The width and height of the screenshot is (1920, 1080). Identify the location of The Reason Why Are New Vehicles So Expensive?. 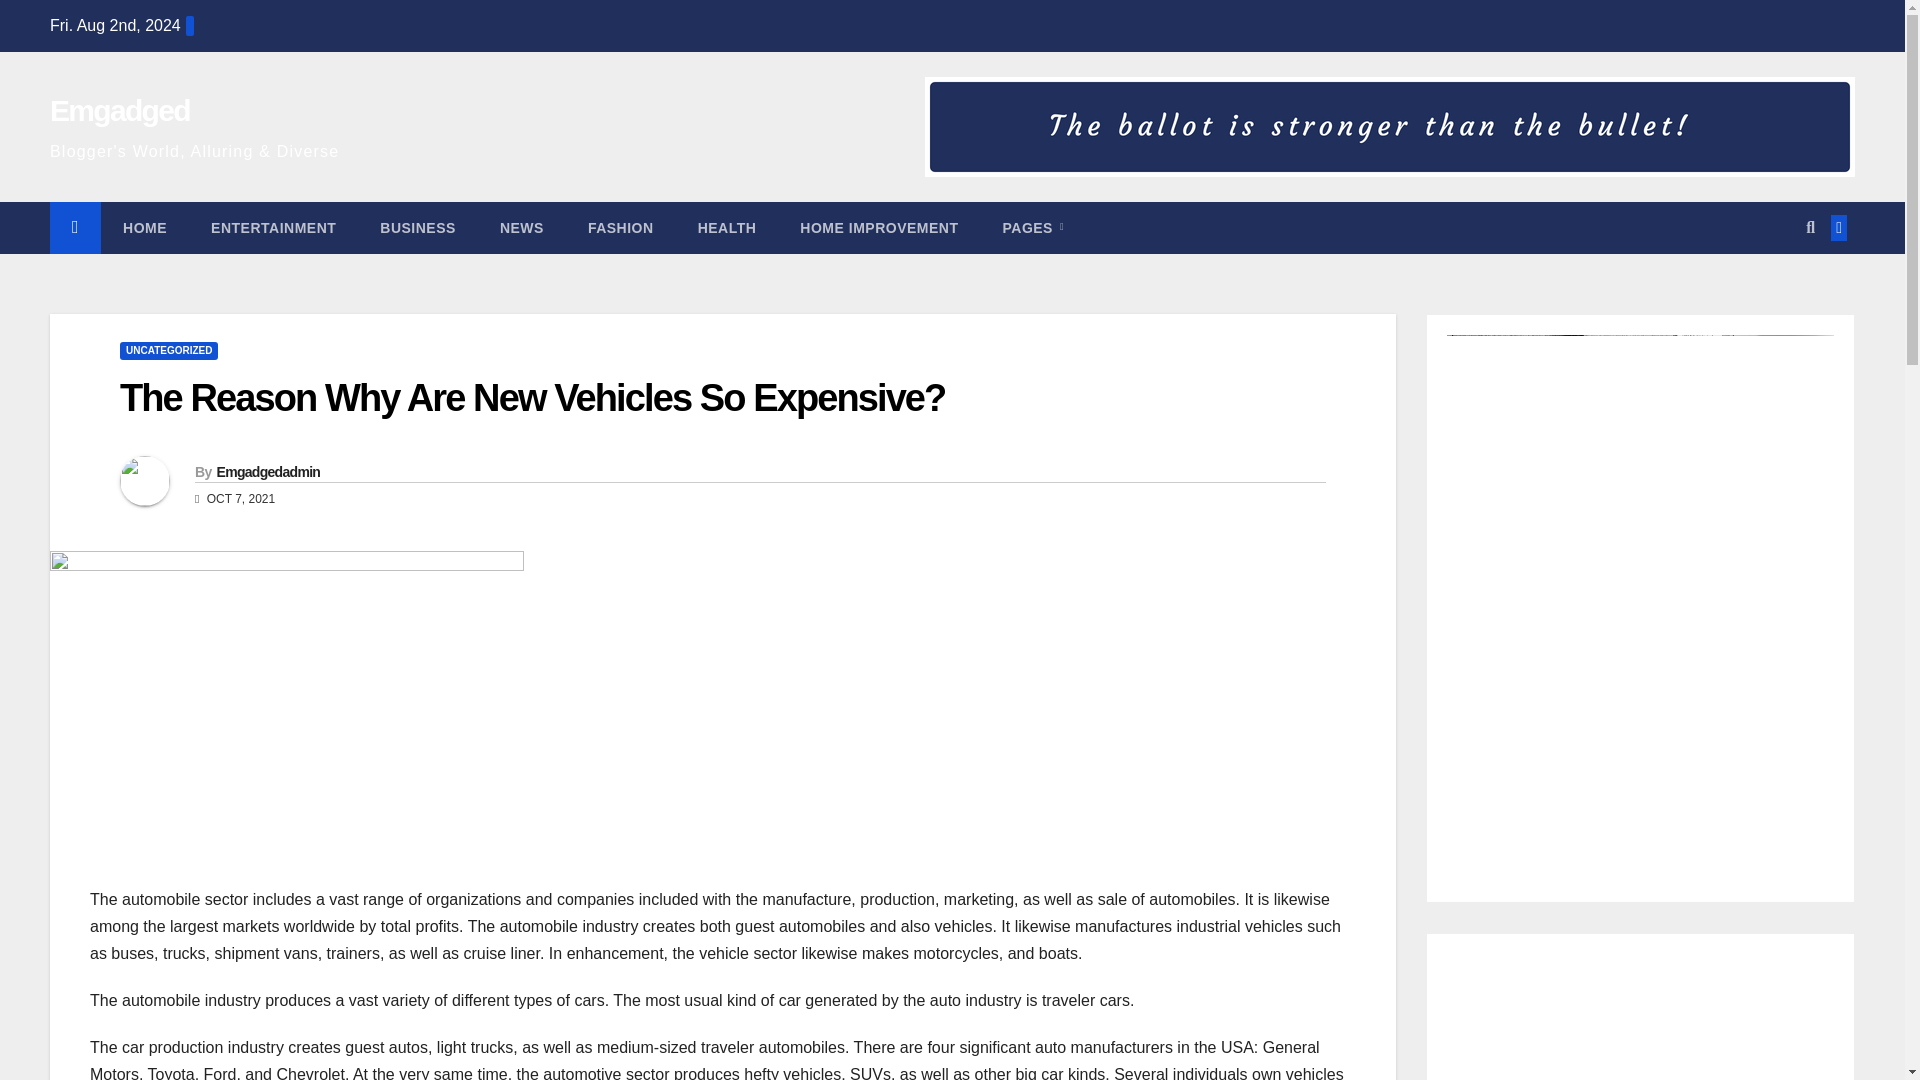
(532, 398).